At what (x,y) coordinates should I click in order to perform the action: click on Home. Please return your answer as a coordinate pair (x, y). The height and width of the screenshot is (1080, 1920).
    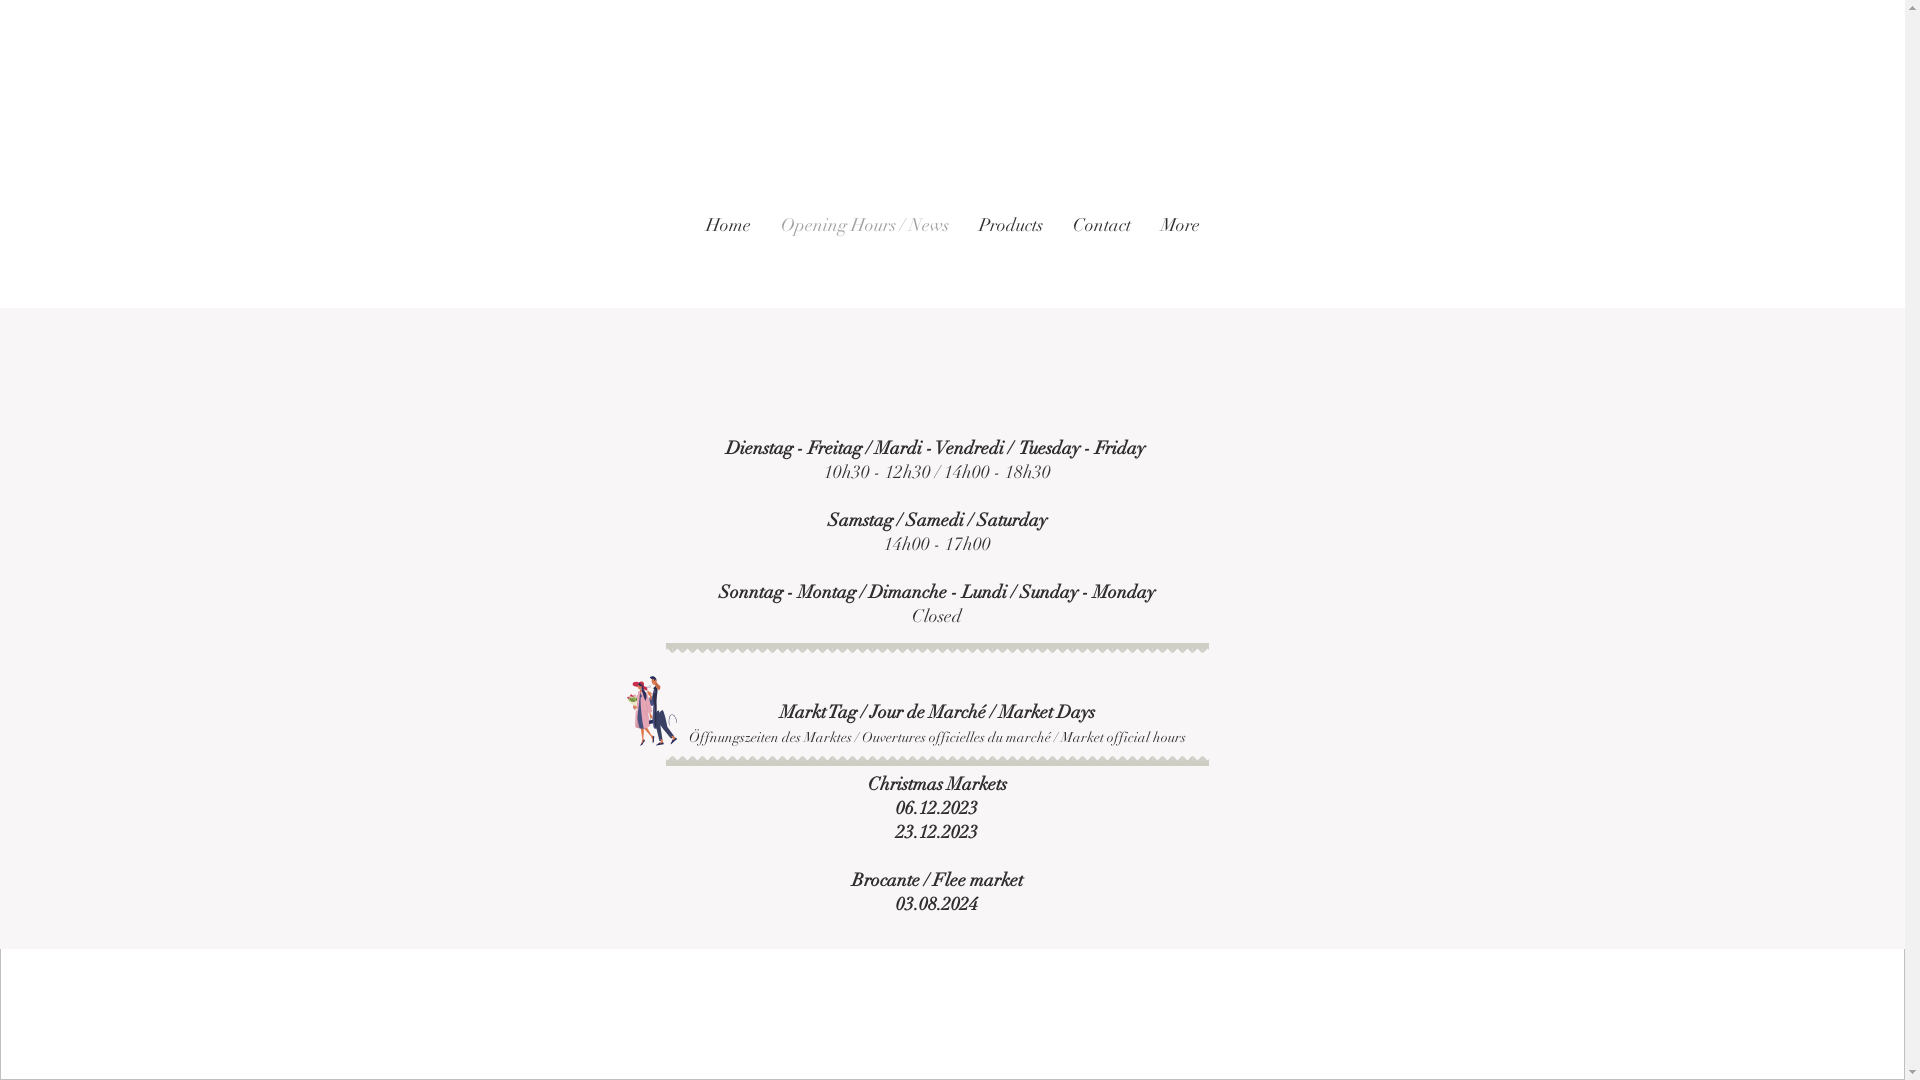
    Looking at the image, I should click on (728, 256).